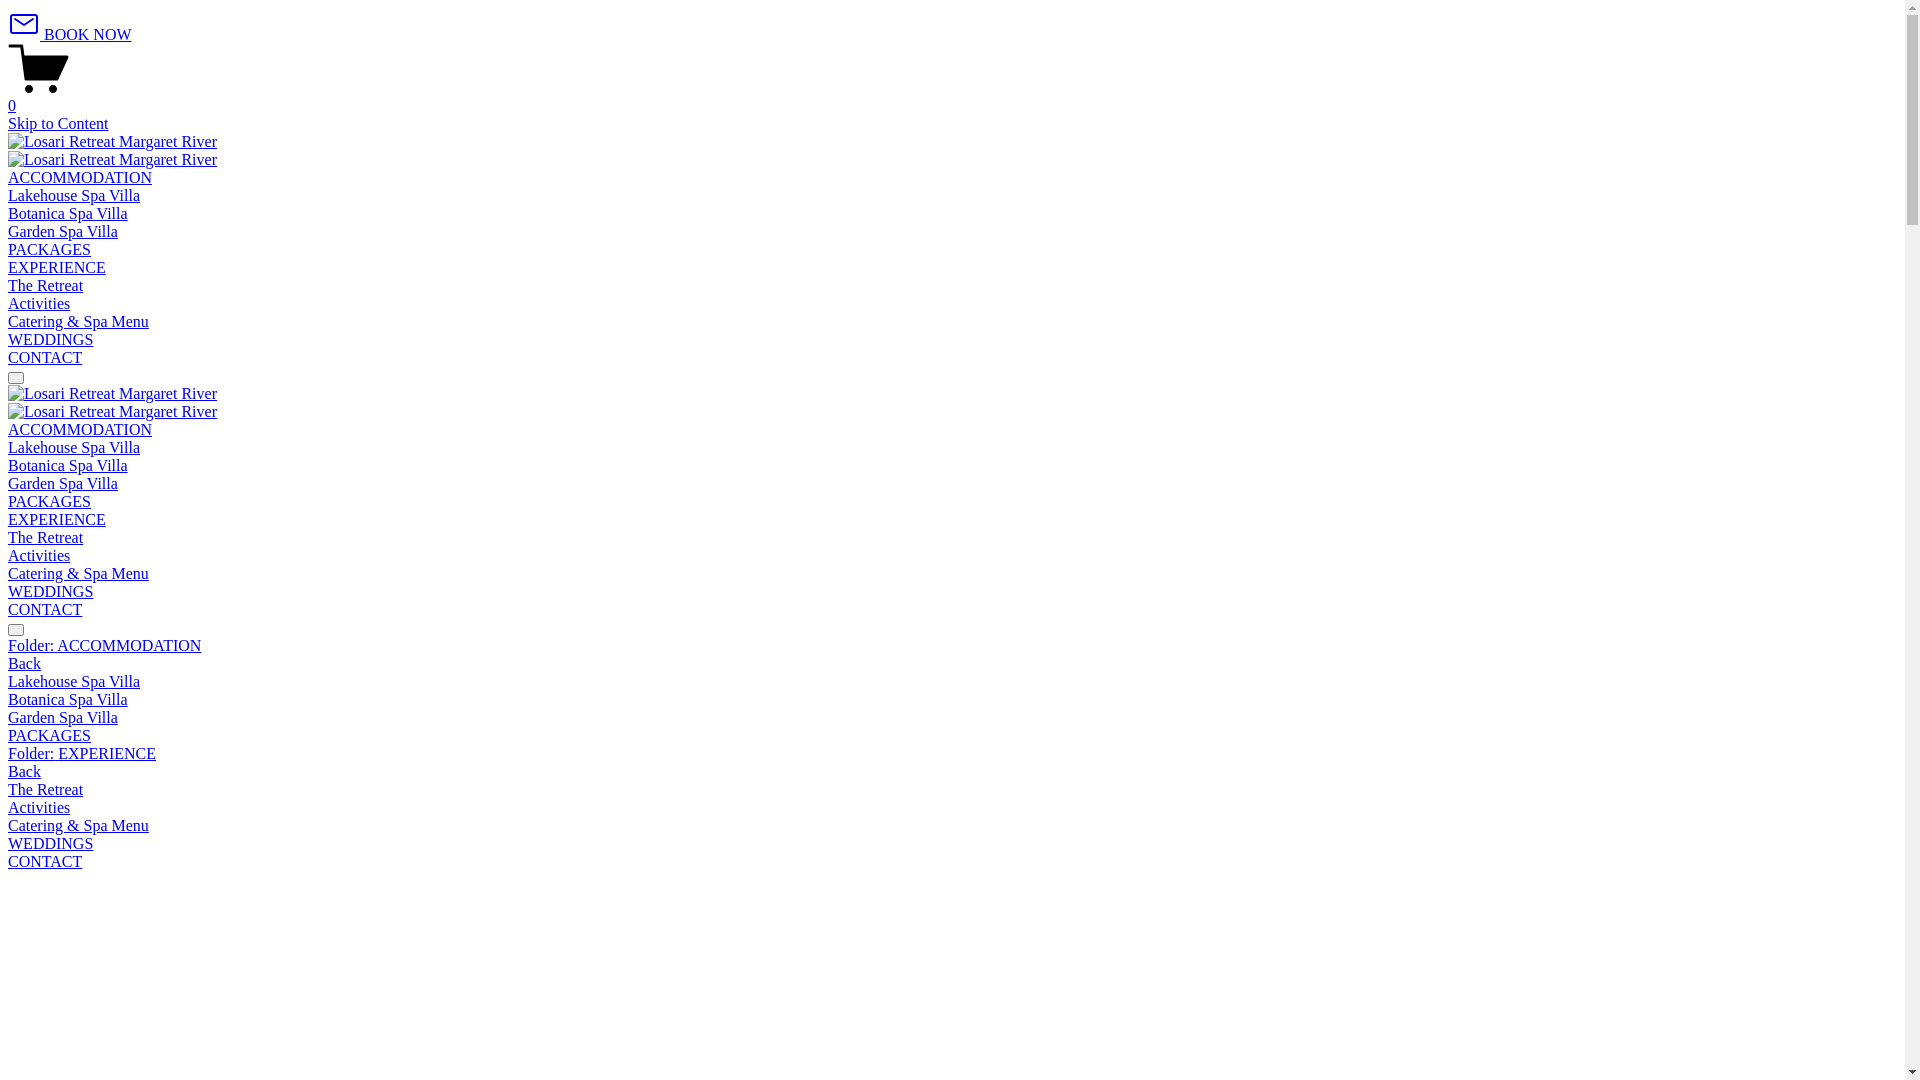 Image resolution: width=1920 pixels, height=1080 pixels. What do you see at coordinates (952, 646) in the screenshot?
I see `Folder: ACCOMMODATION` at bounding box center [952, 646].